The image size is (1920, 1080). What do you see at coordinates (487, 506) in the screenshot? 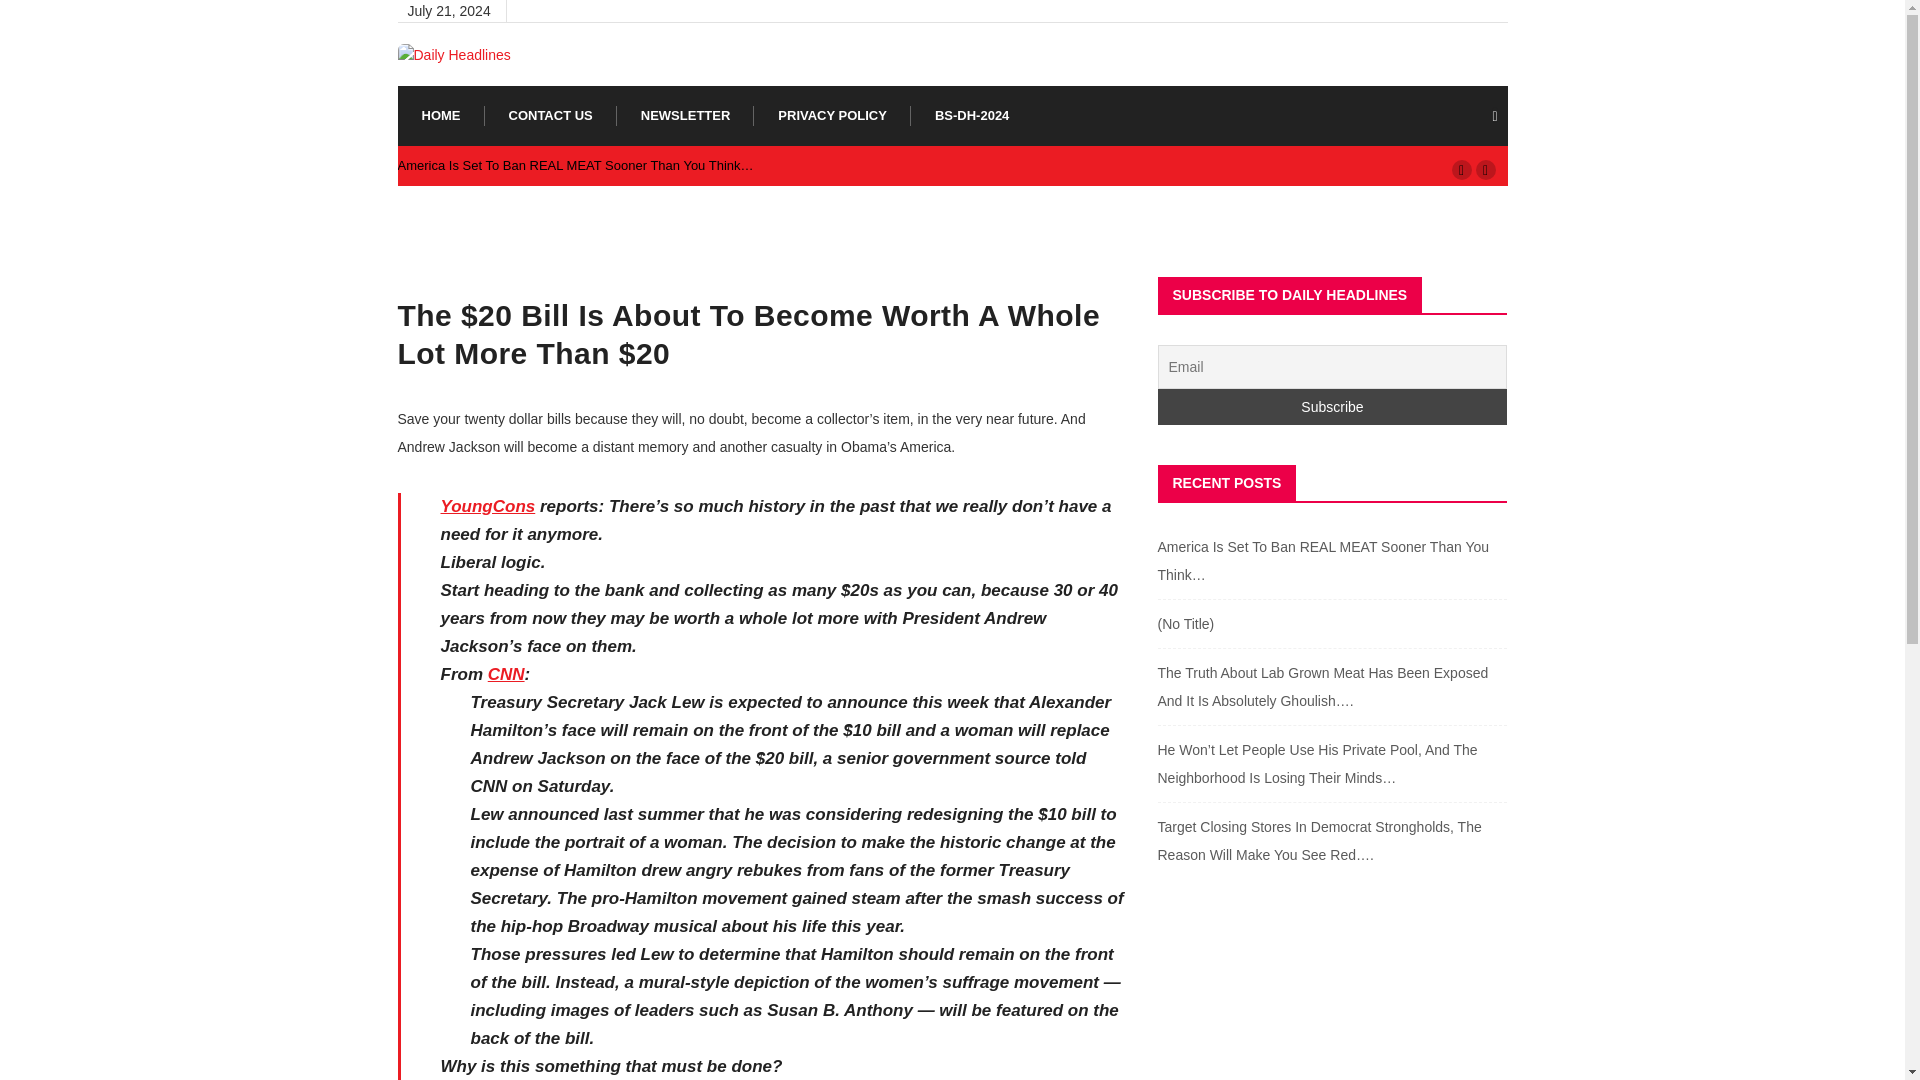
I see `YoungCons` at bounding box center [487, 506].